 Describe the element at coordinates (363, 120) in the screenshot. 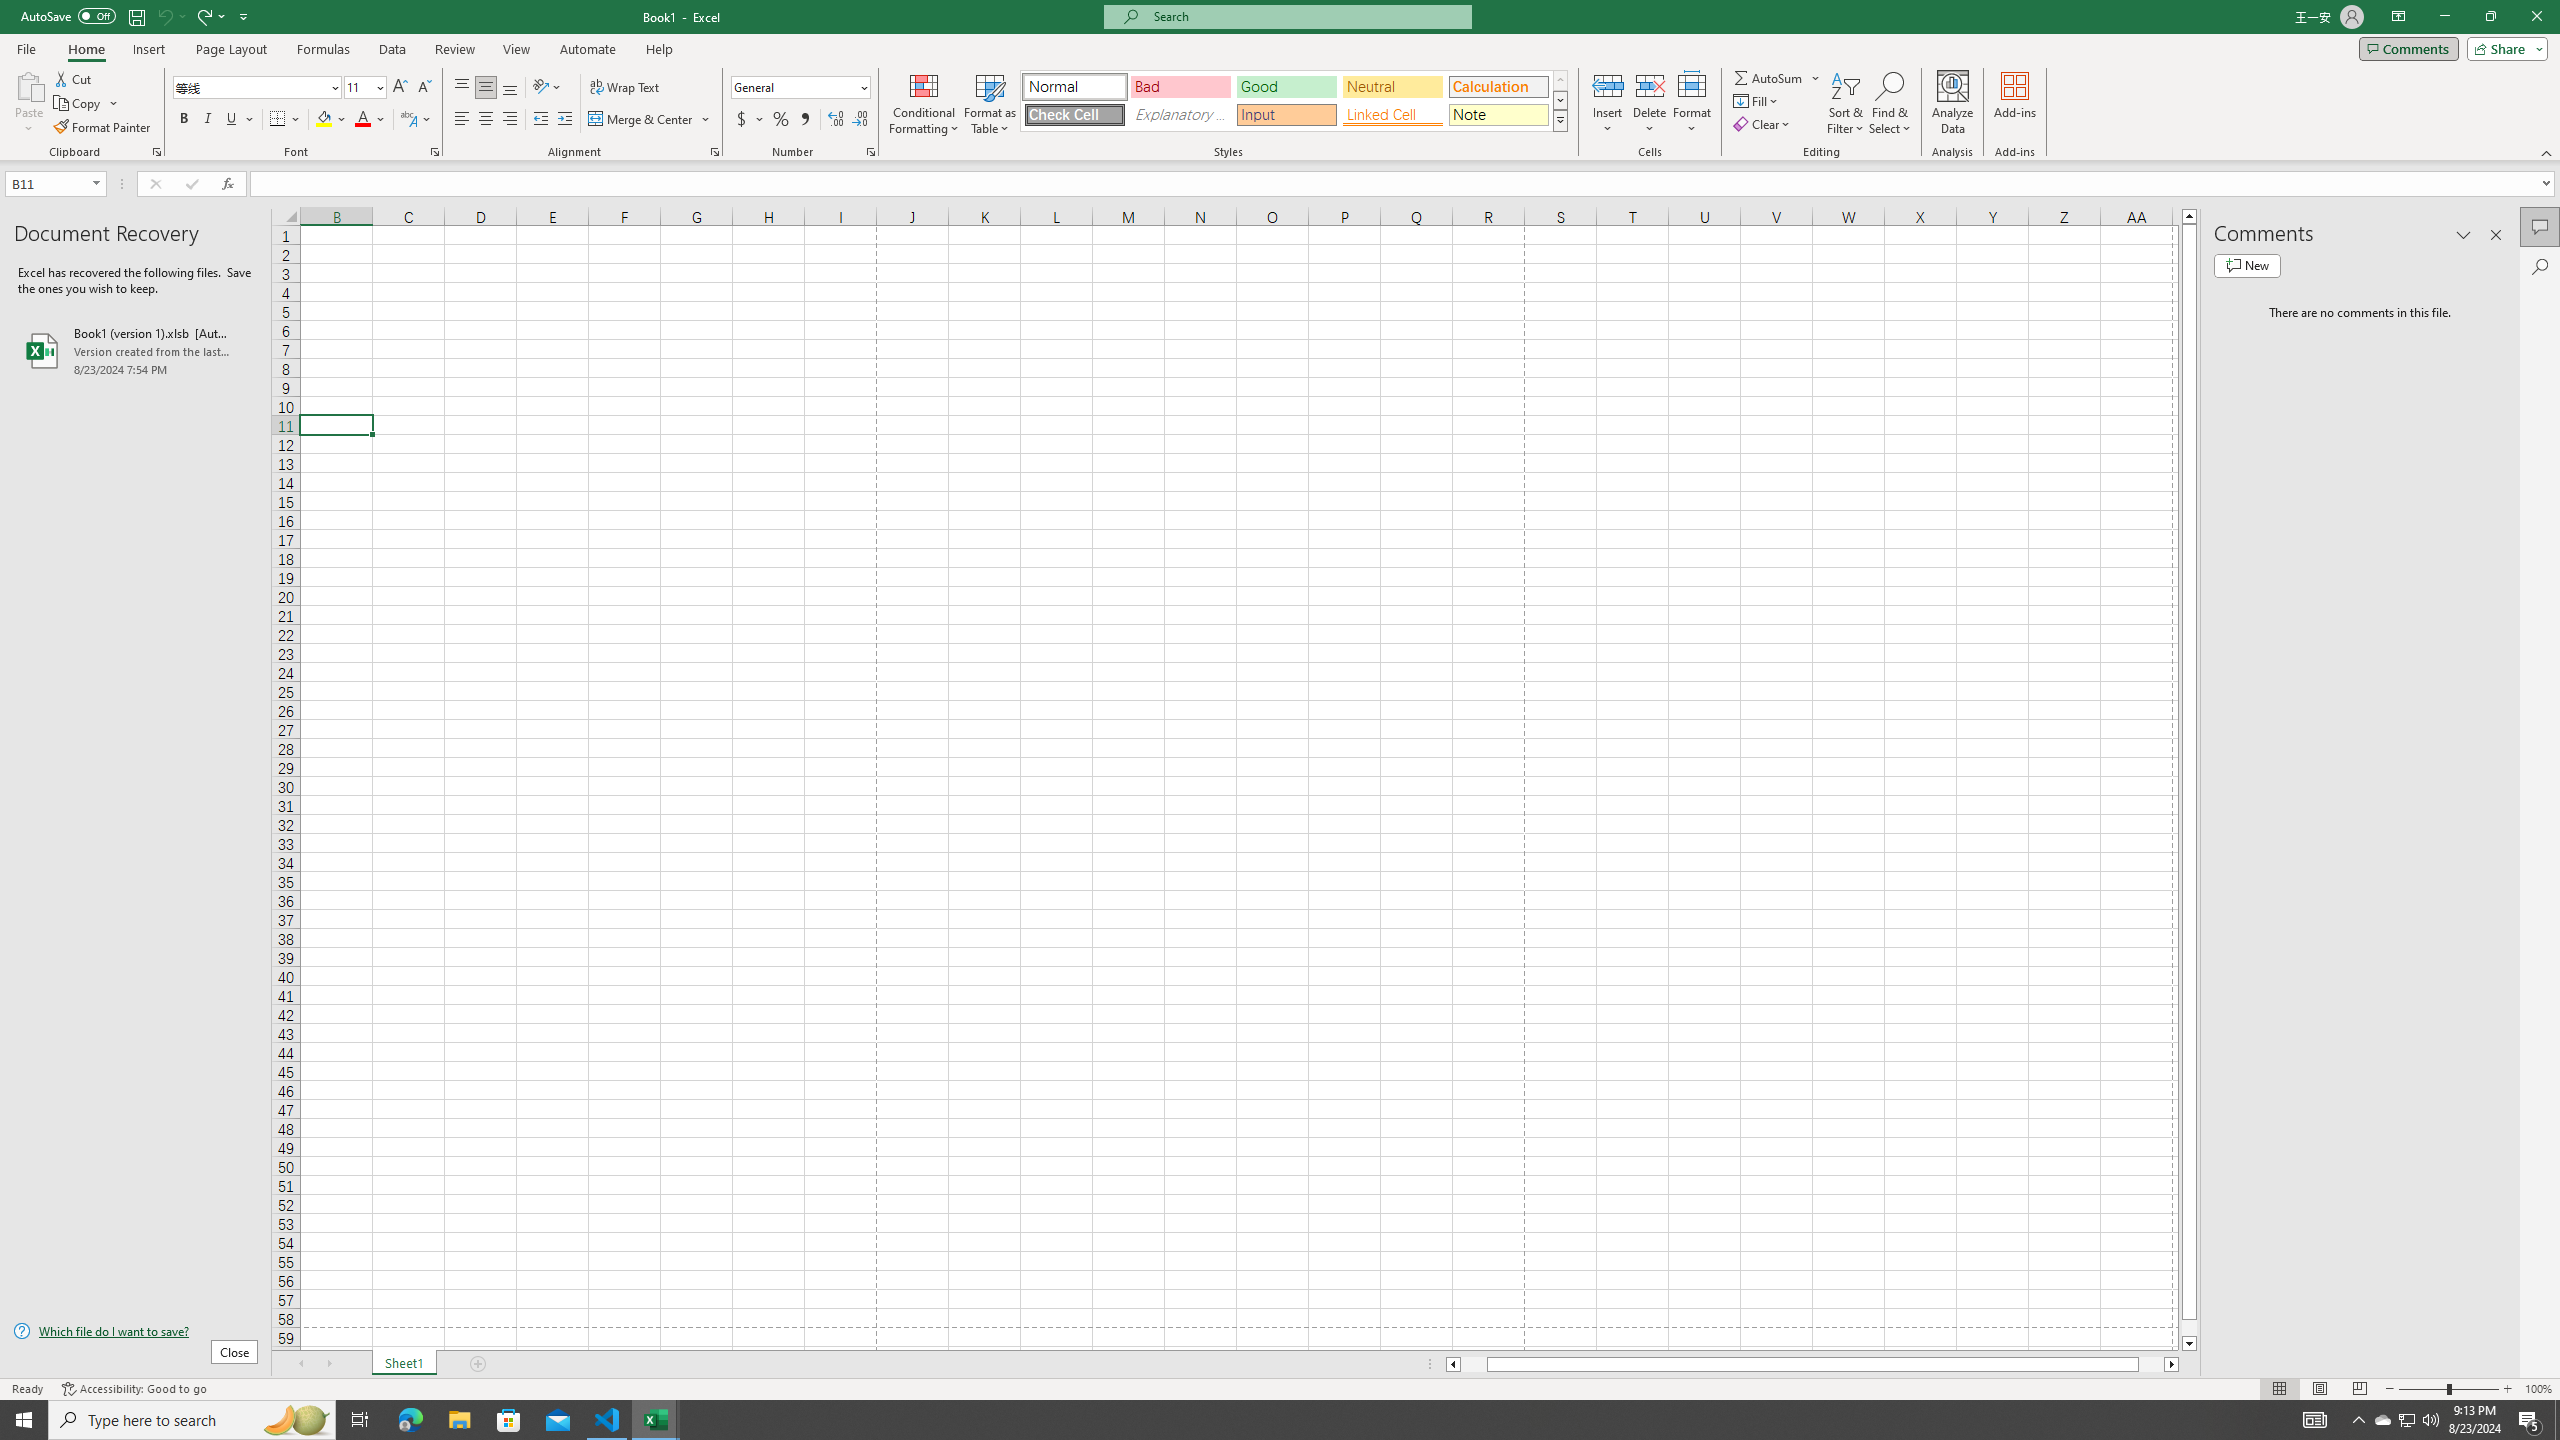

I see `Font Color RGB(255, 0, 0)` at that location.